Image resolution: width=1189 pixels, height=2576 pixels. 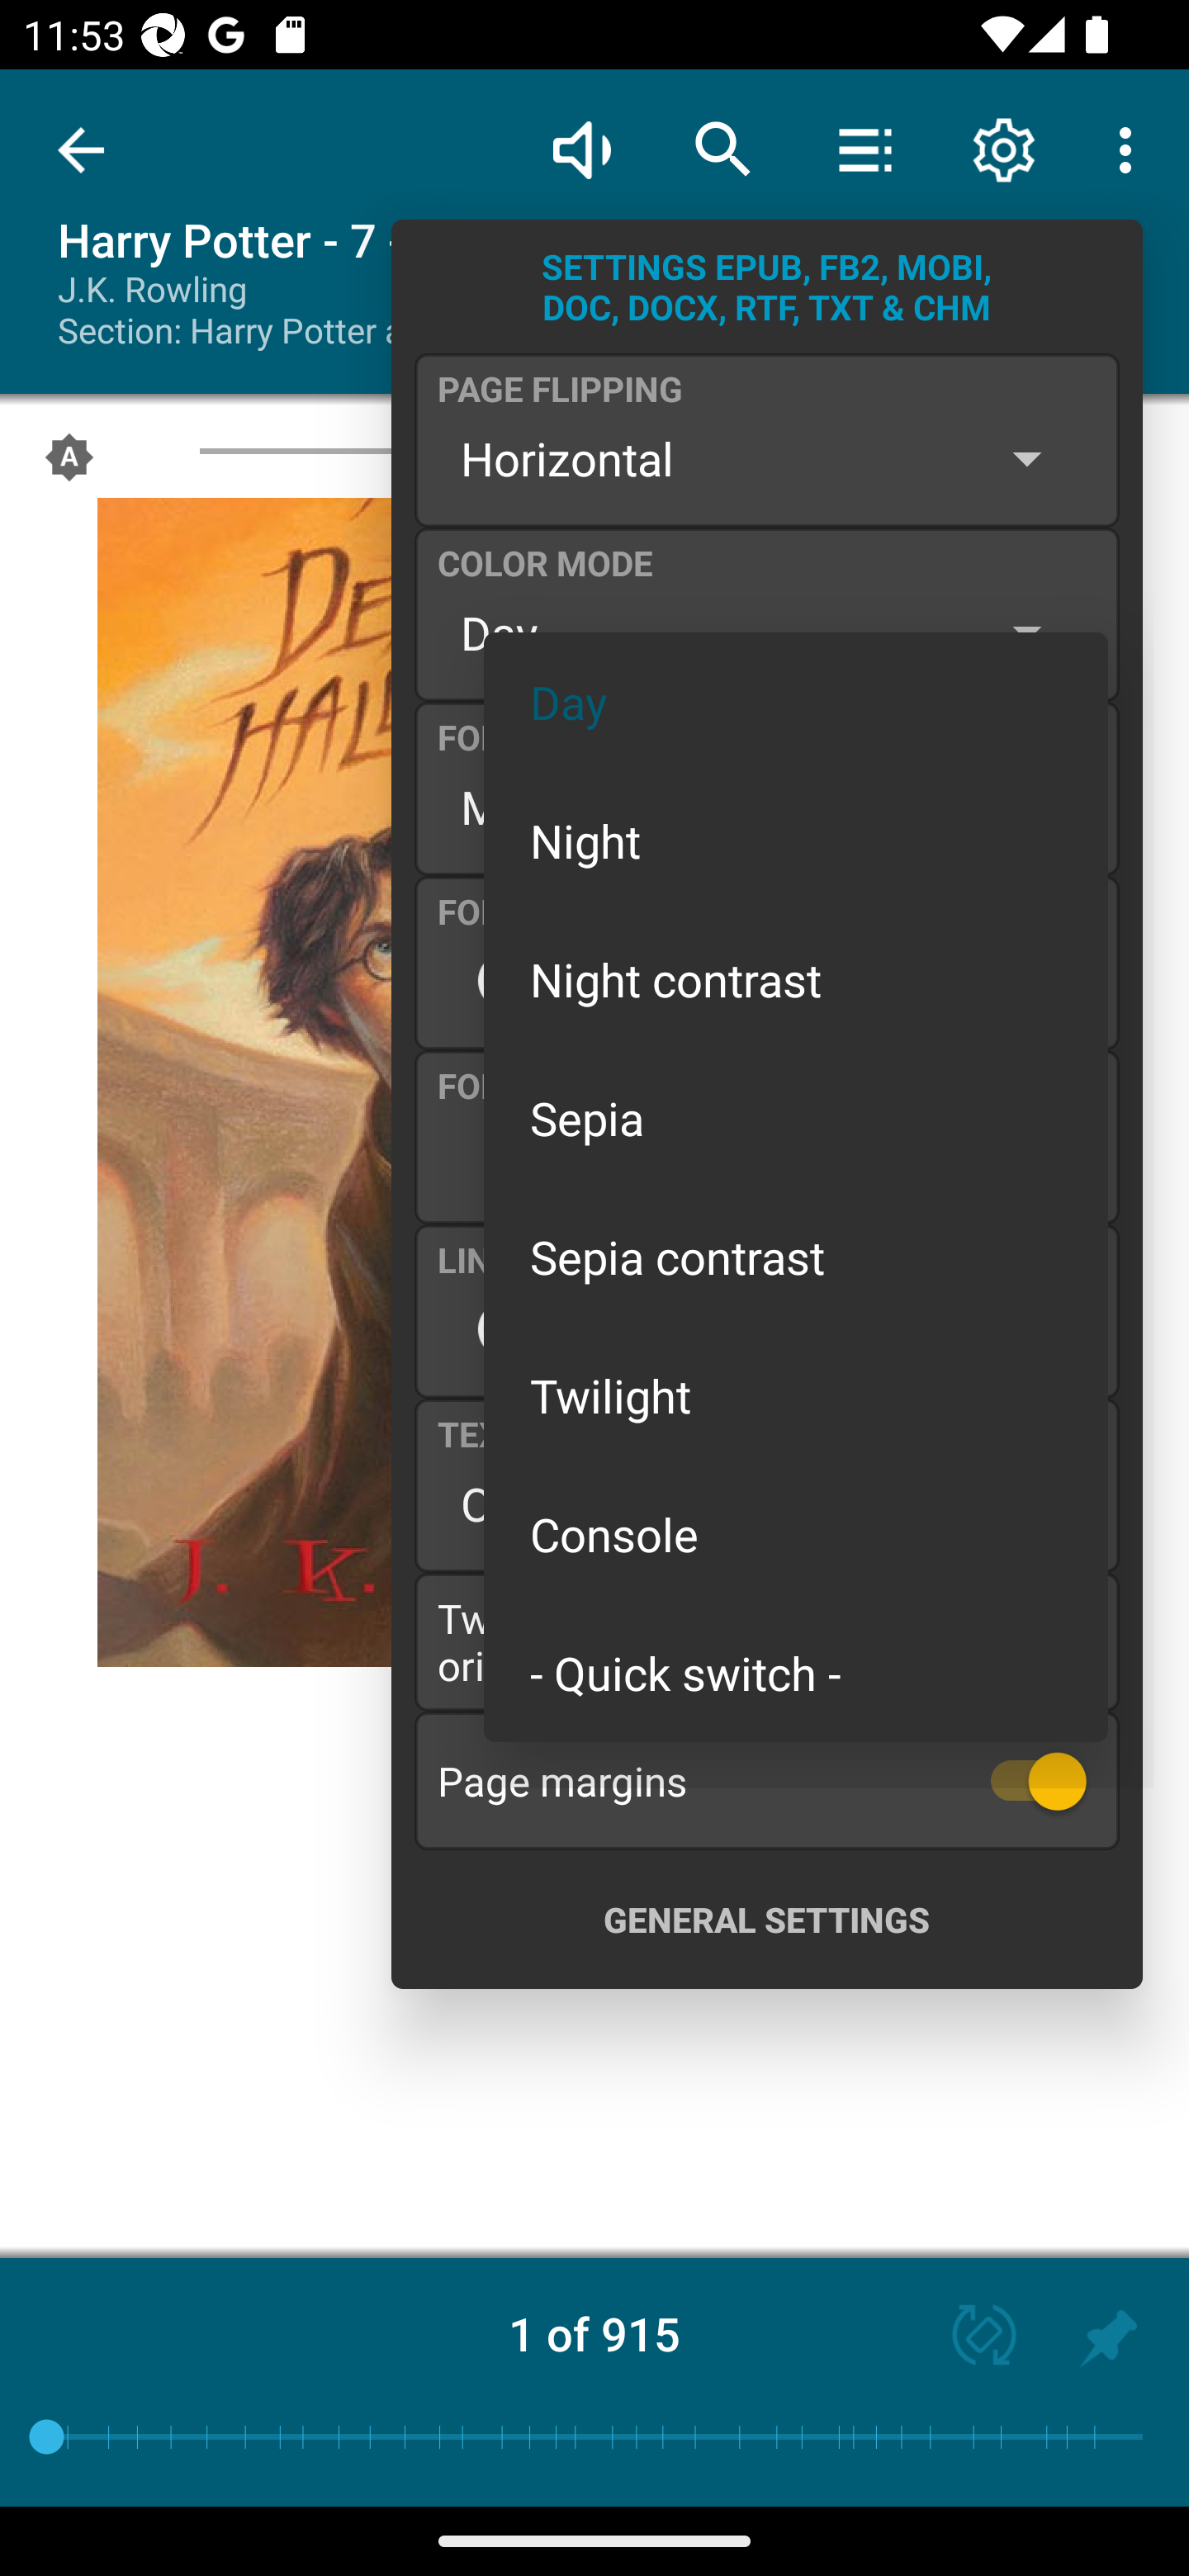 What do you see at coordinates (796, 1671) in the screenshot?
I see `- Quick switch -` at bounding box center [796, 1671].